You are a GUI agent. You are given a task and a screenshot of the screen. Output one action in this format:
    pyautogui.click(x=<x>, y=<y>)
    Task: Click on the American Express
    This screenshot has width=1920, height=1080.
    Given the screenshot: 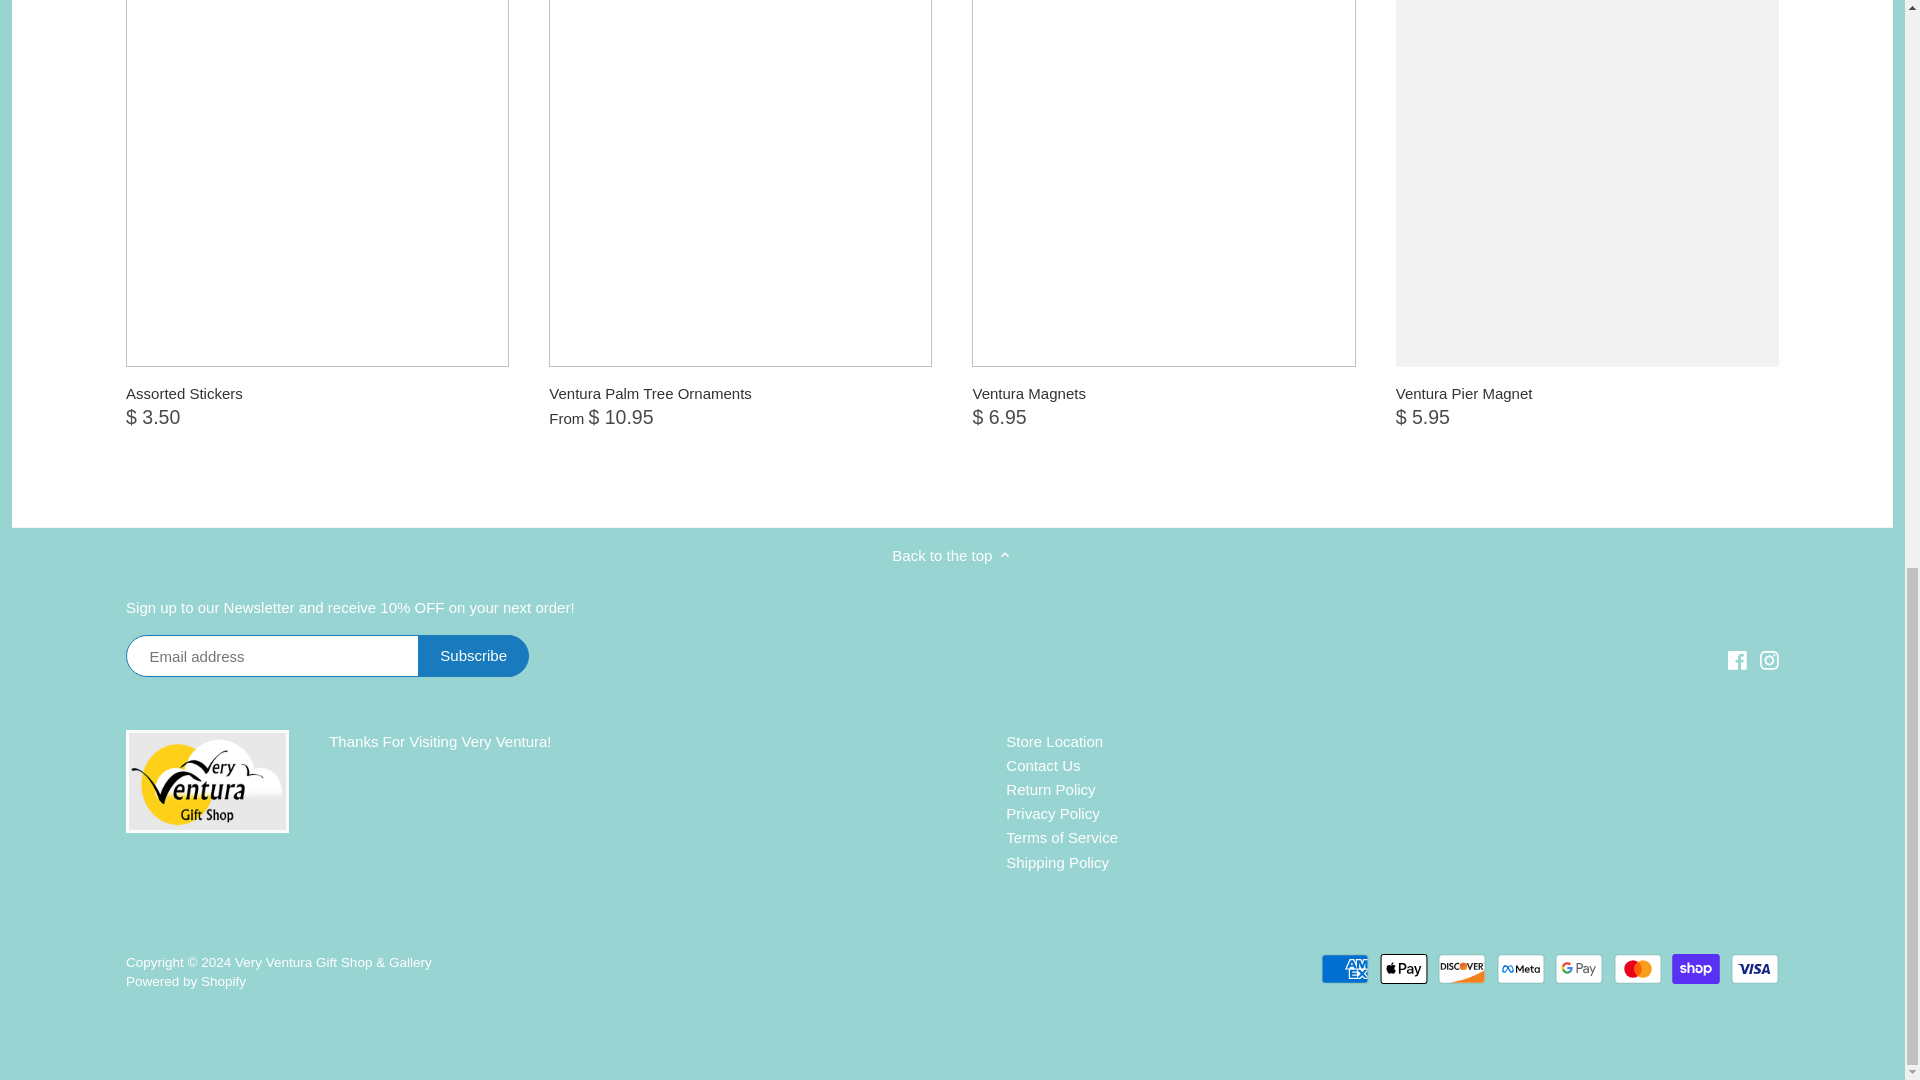 What is the action you would take?
    pyautogui.click(x=1344, y=968)
    